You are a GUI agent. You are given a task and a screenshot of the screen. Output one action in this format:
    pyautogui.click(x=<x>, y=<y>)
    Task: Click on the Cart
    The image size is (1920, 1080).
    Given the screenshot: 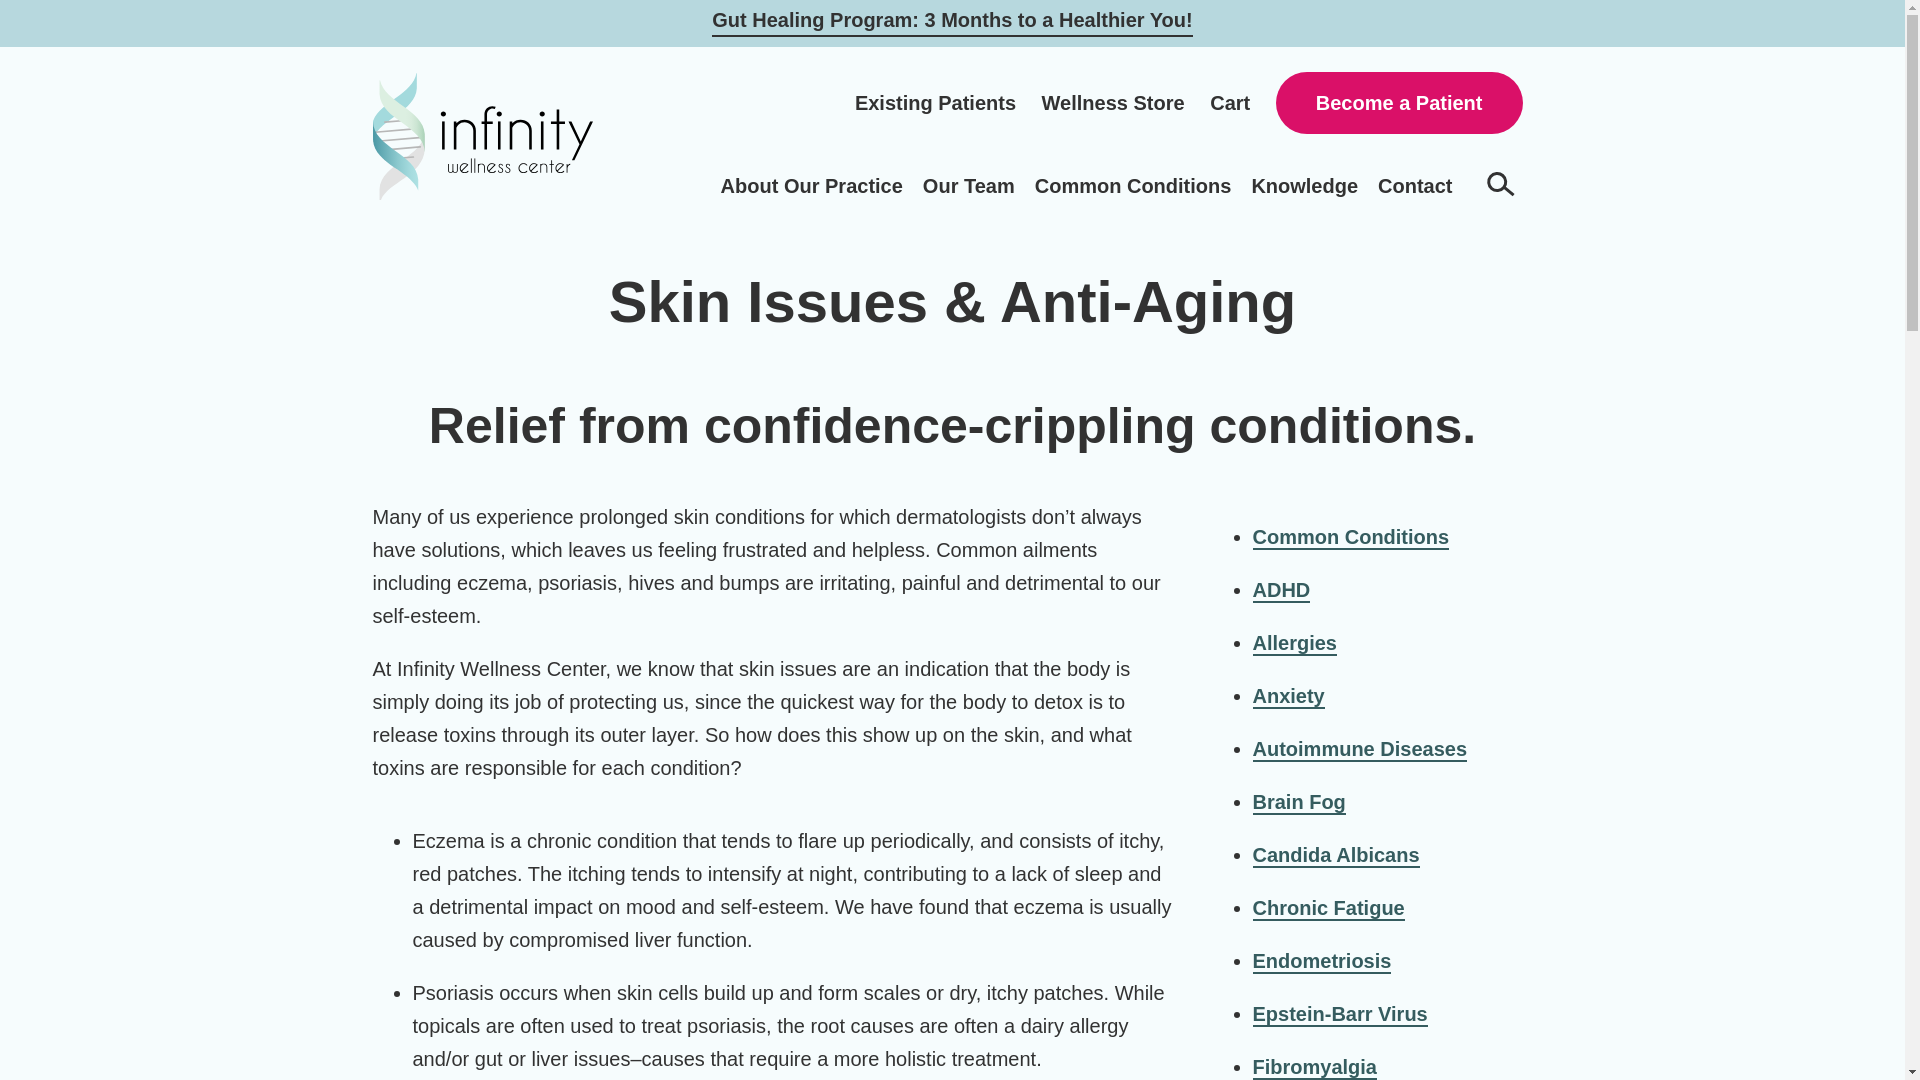 What is the action you would take?
    pyautogui.click(x=1229, y=102)
    